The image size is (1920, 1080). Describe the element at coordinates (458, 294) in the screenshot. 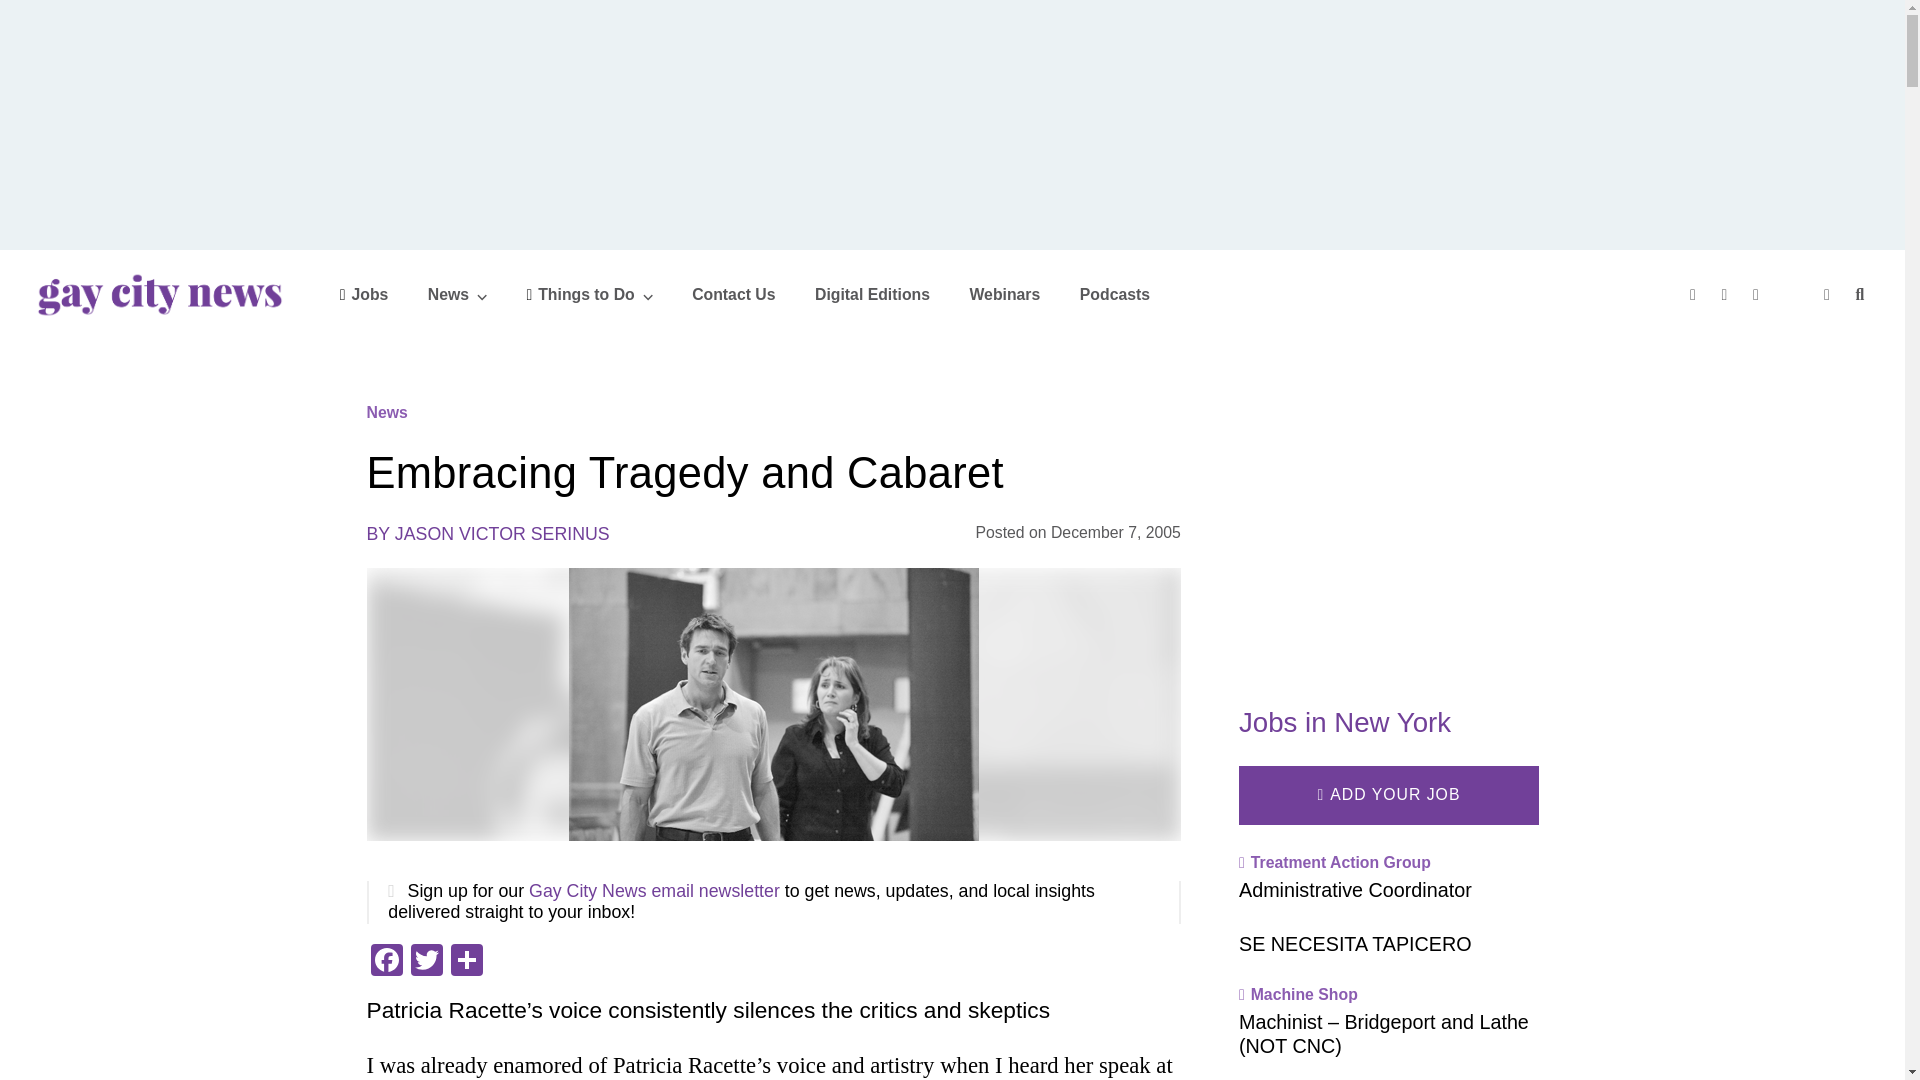

I see `News` at that location.